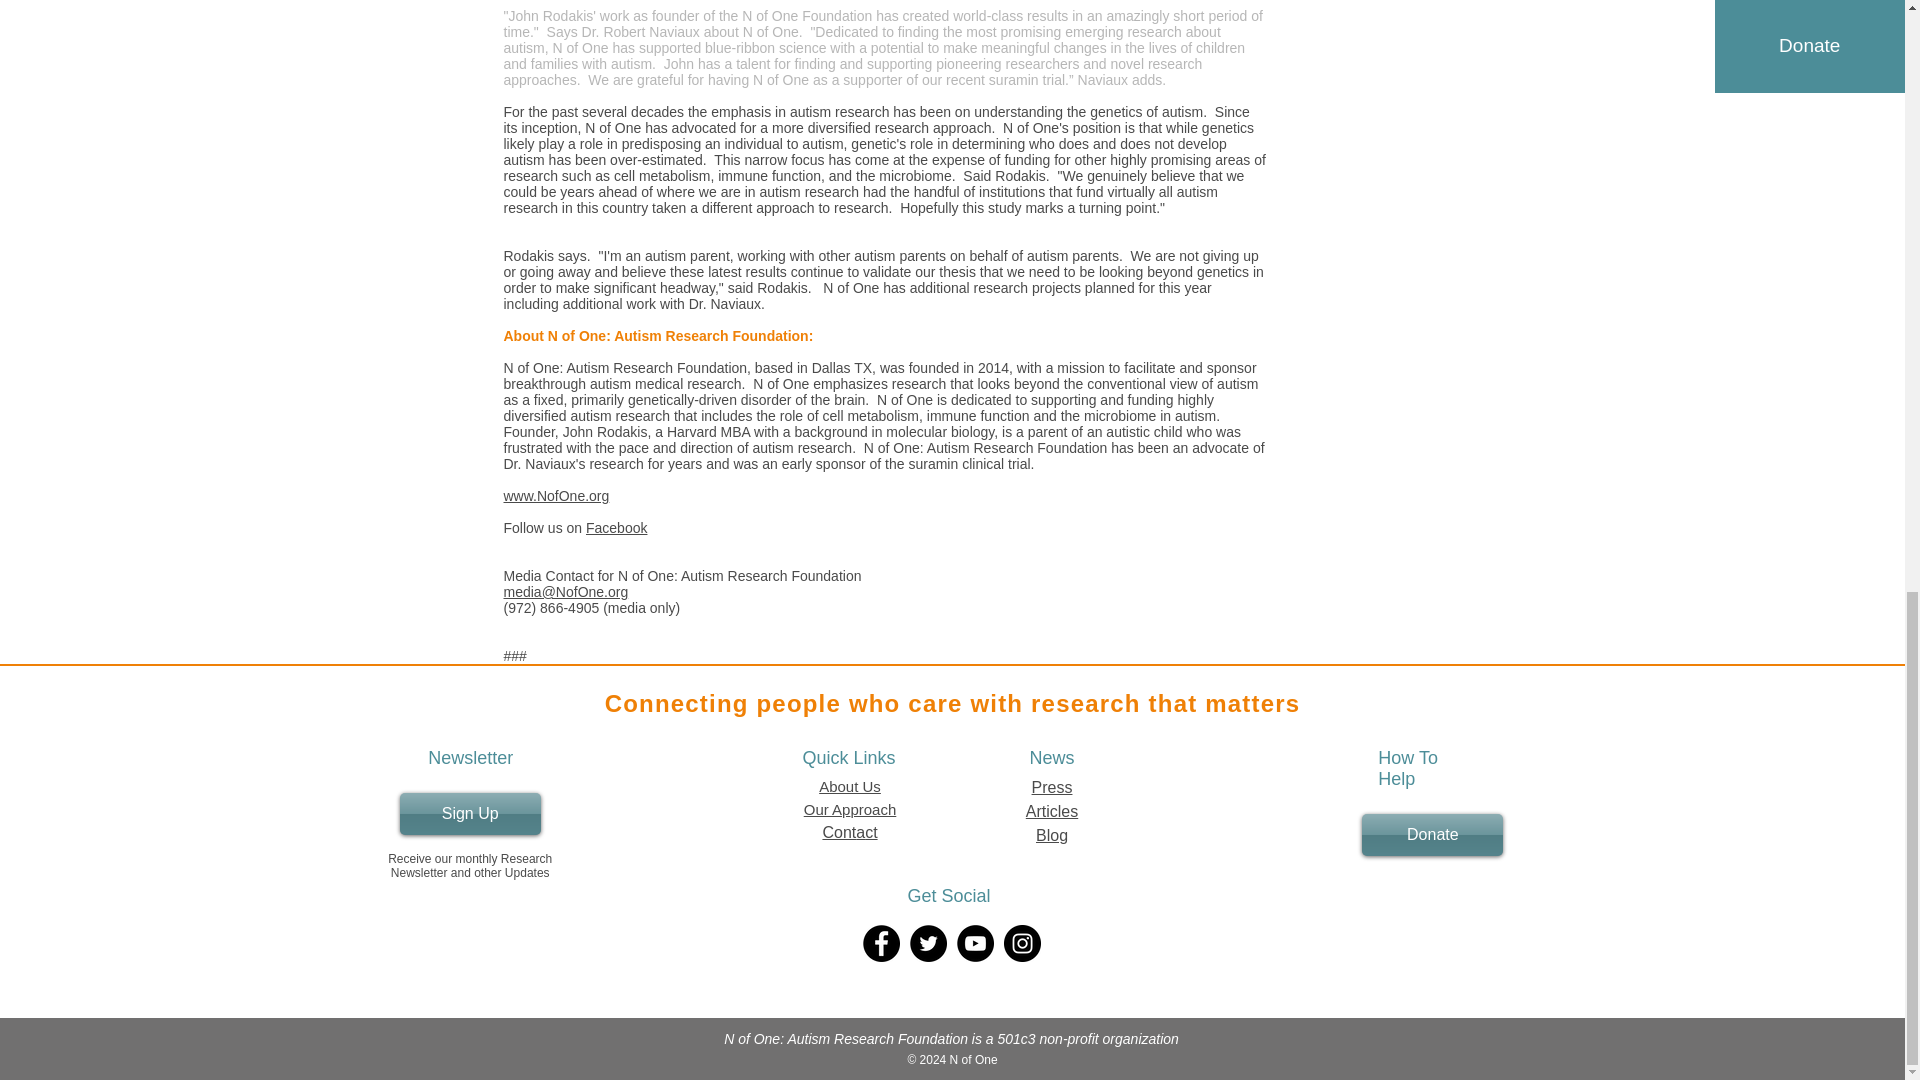  Describe the element at coordinates (1432, 835) in the screenshot. I see `Donate` at that location.